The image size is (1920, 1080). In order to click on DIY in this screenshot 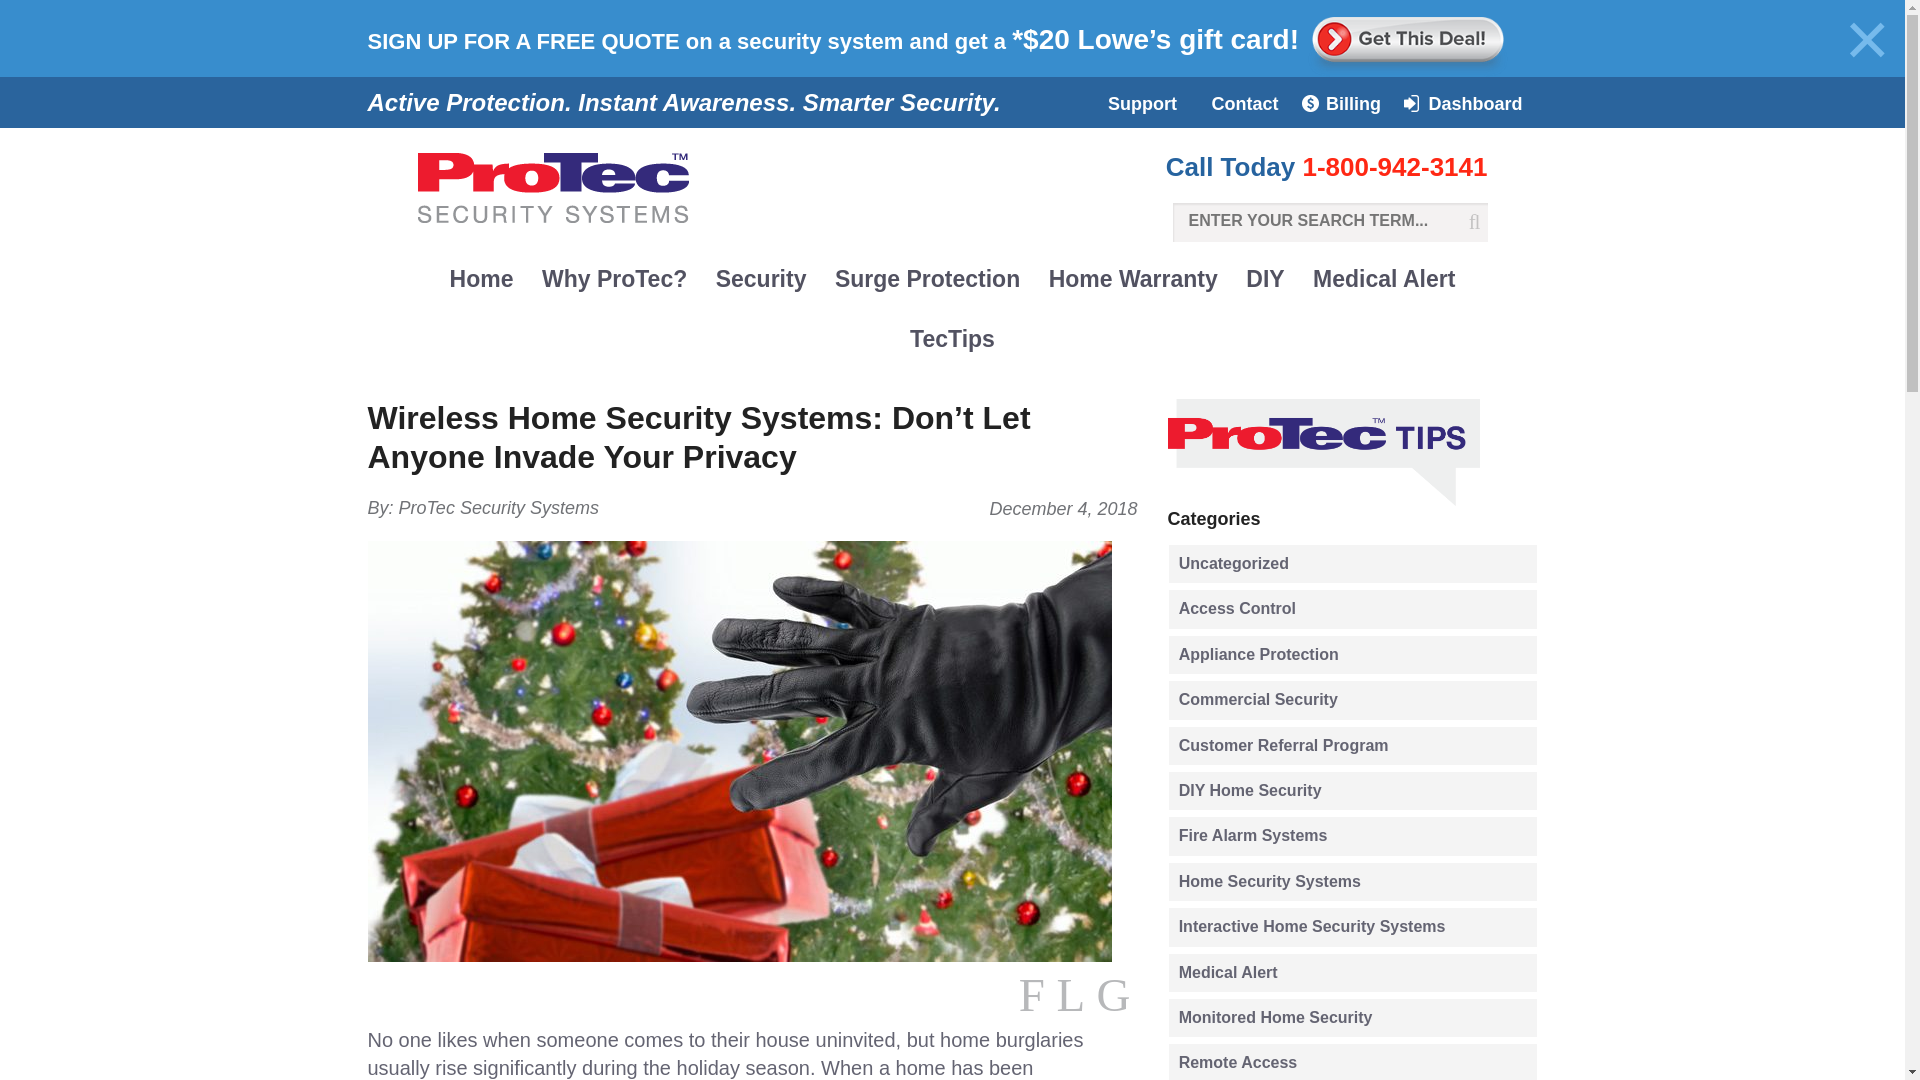, I will do `click(1265, 278)`.